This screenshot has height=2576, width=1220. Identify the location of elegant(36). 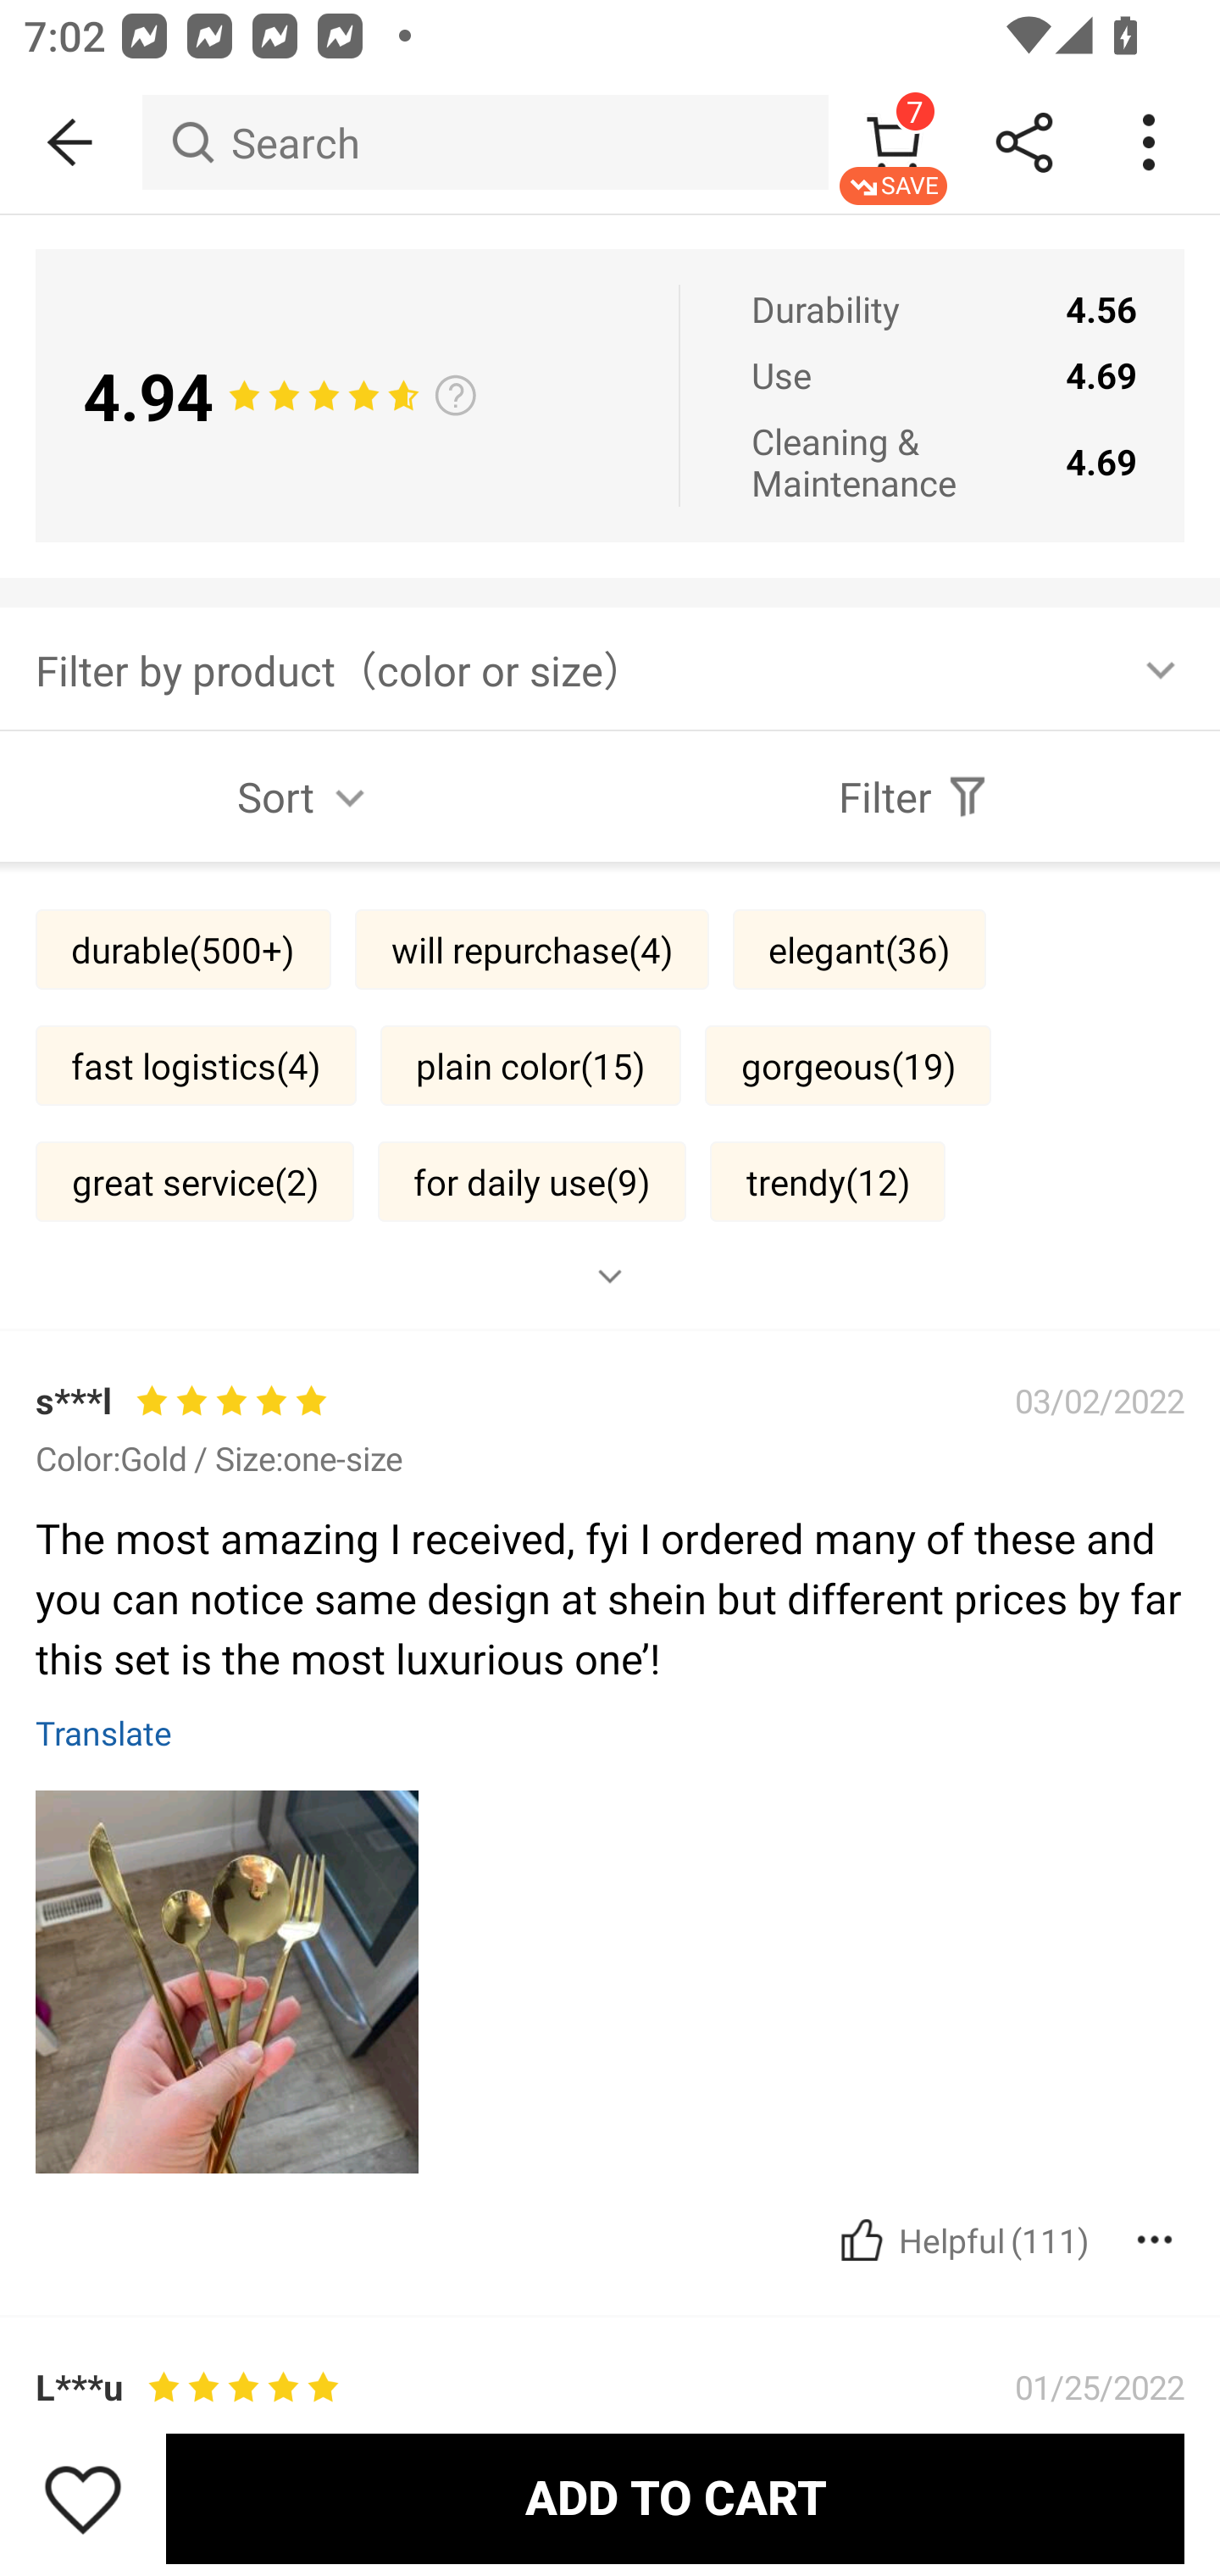
(859, 949).